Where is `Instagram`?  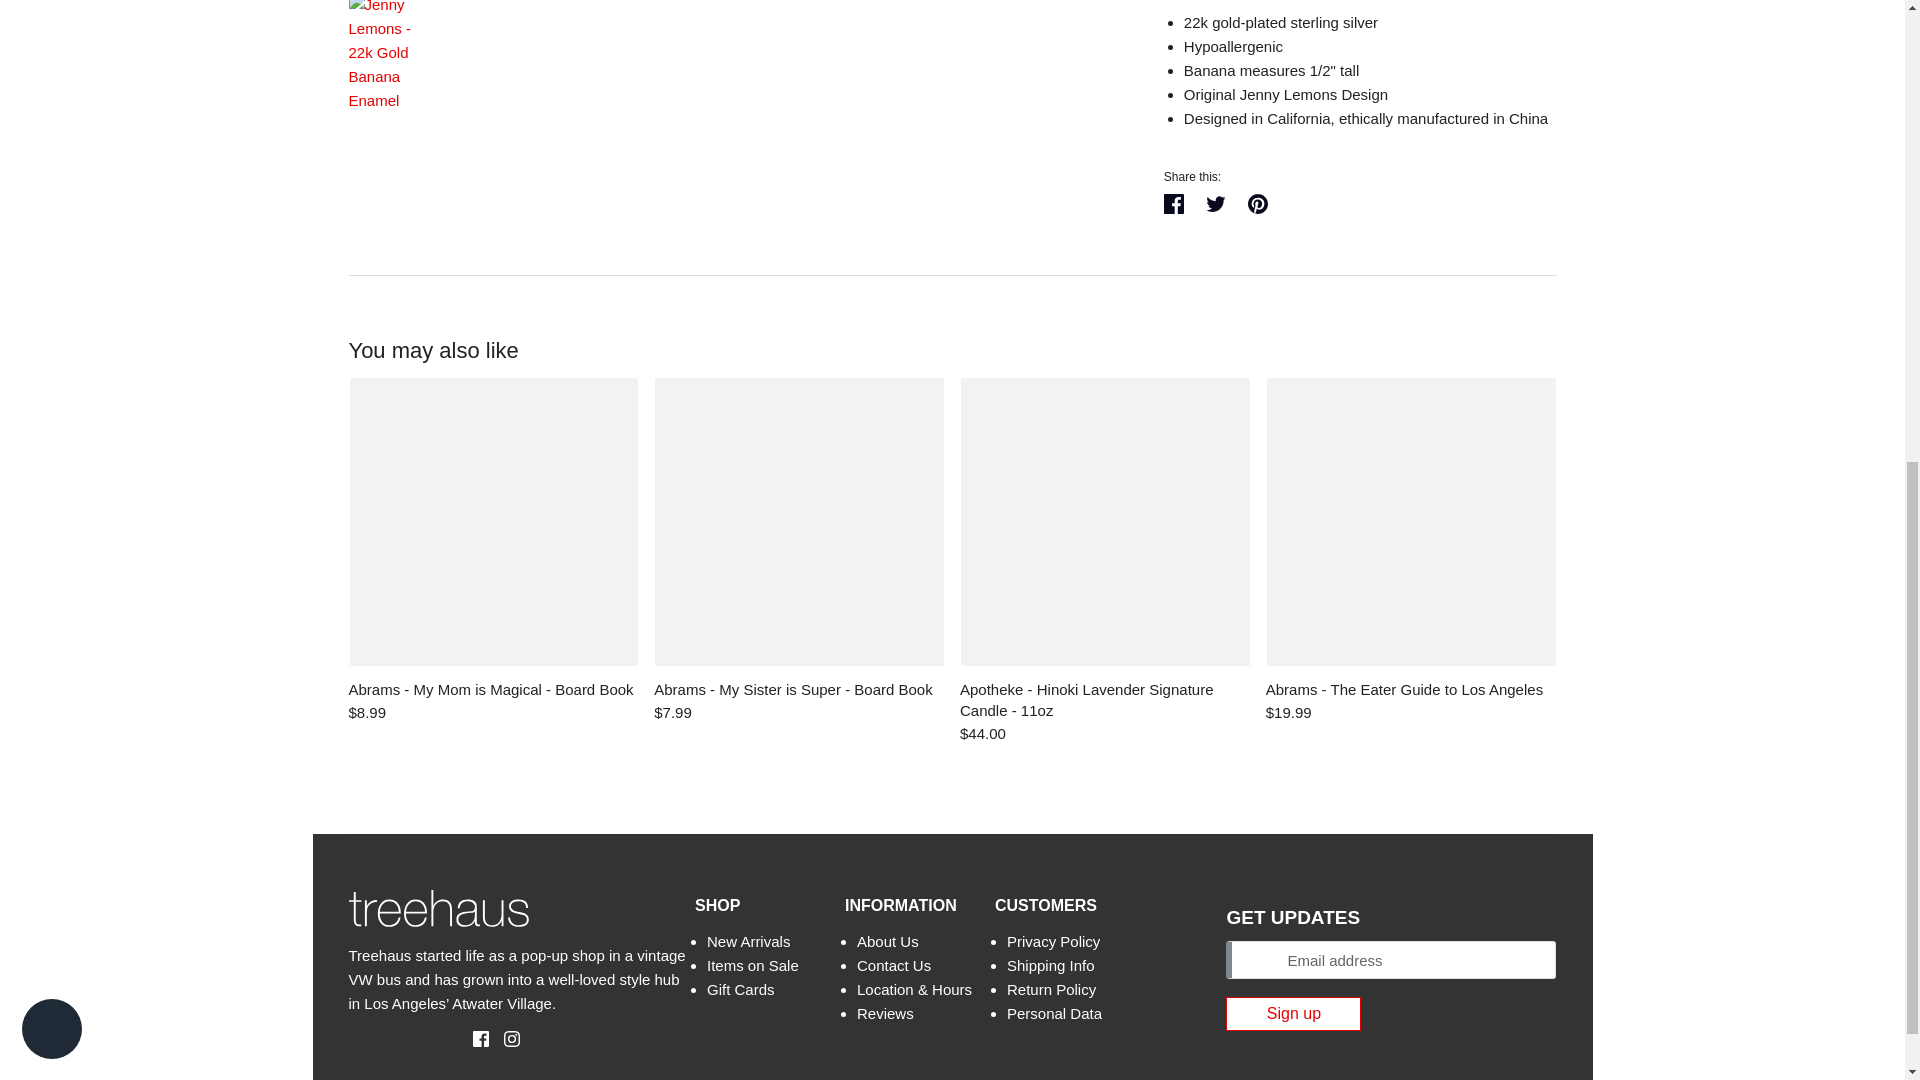
Instagram is located at coordinates (504, 1038).